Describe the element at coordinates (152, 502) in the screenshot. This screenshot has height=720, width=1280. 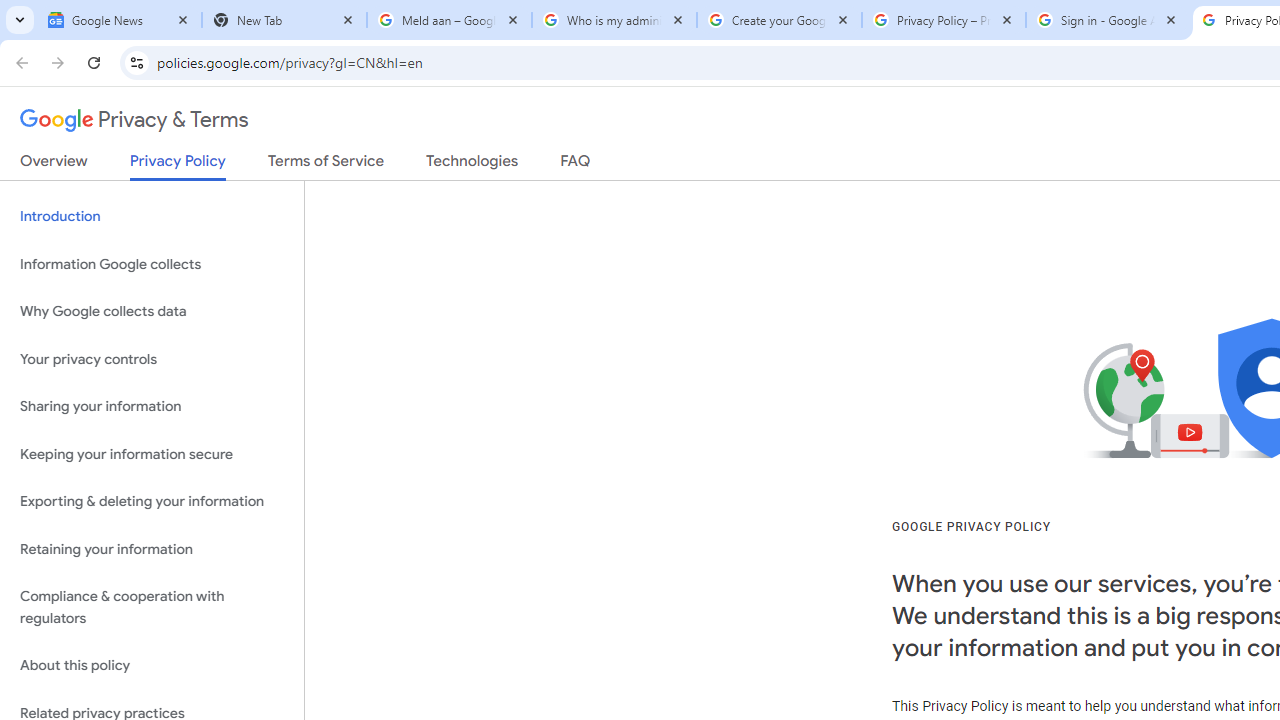
I see `Exporting & deleting your information` at that location.